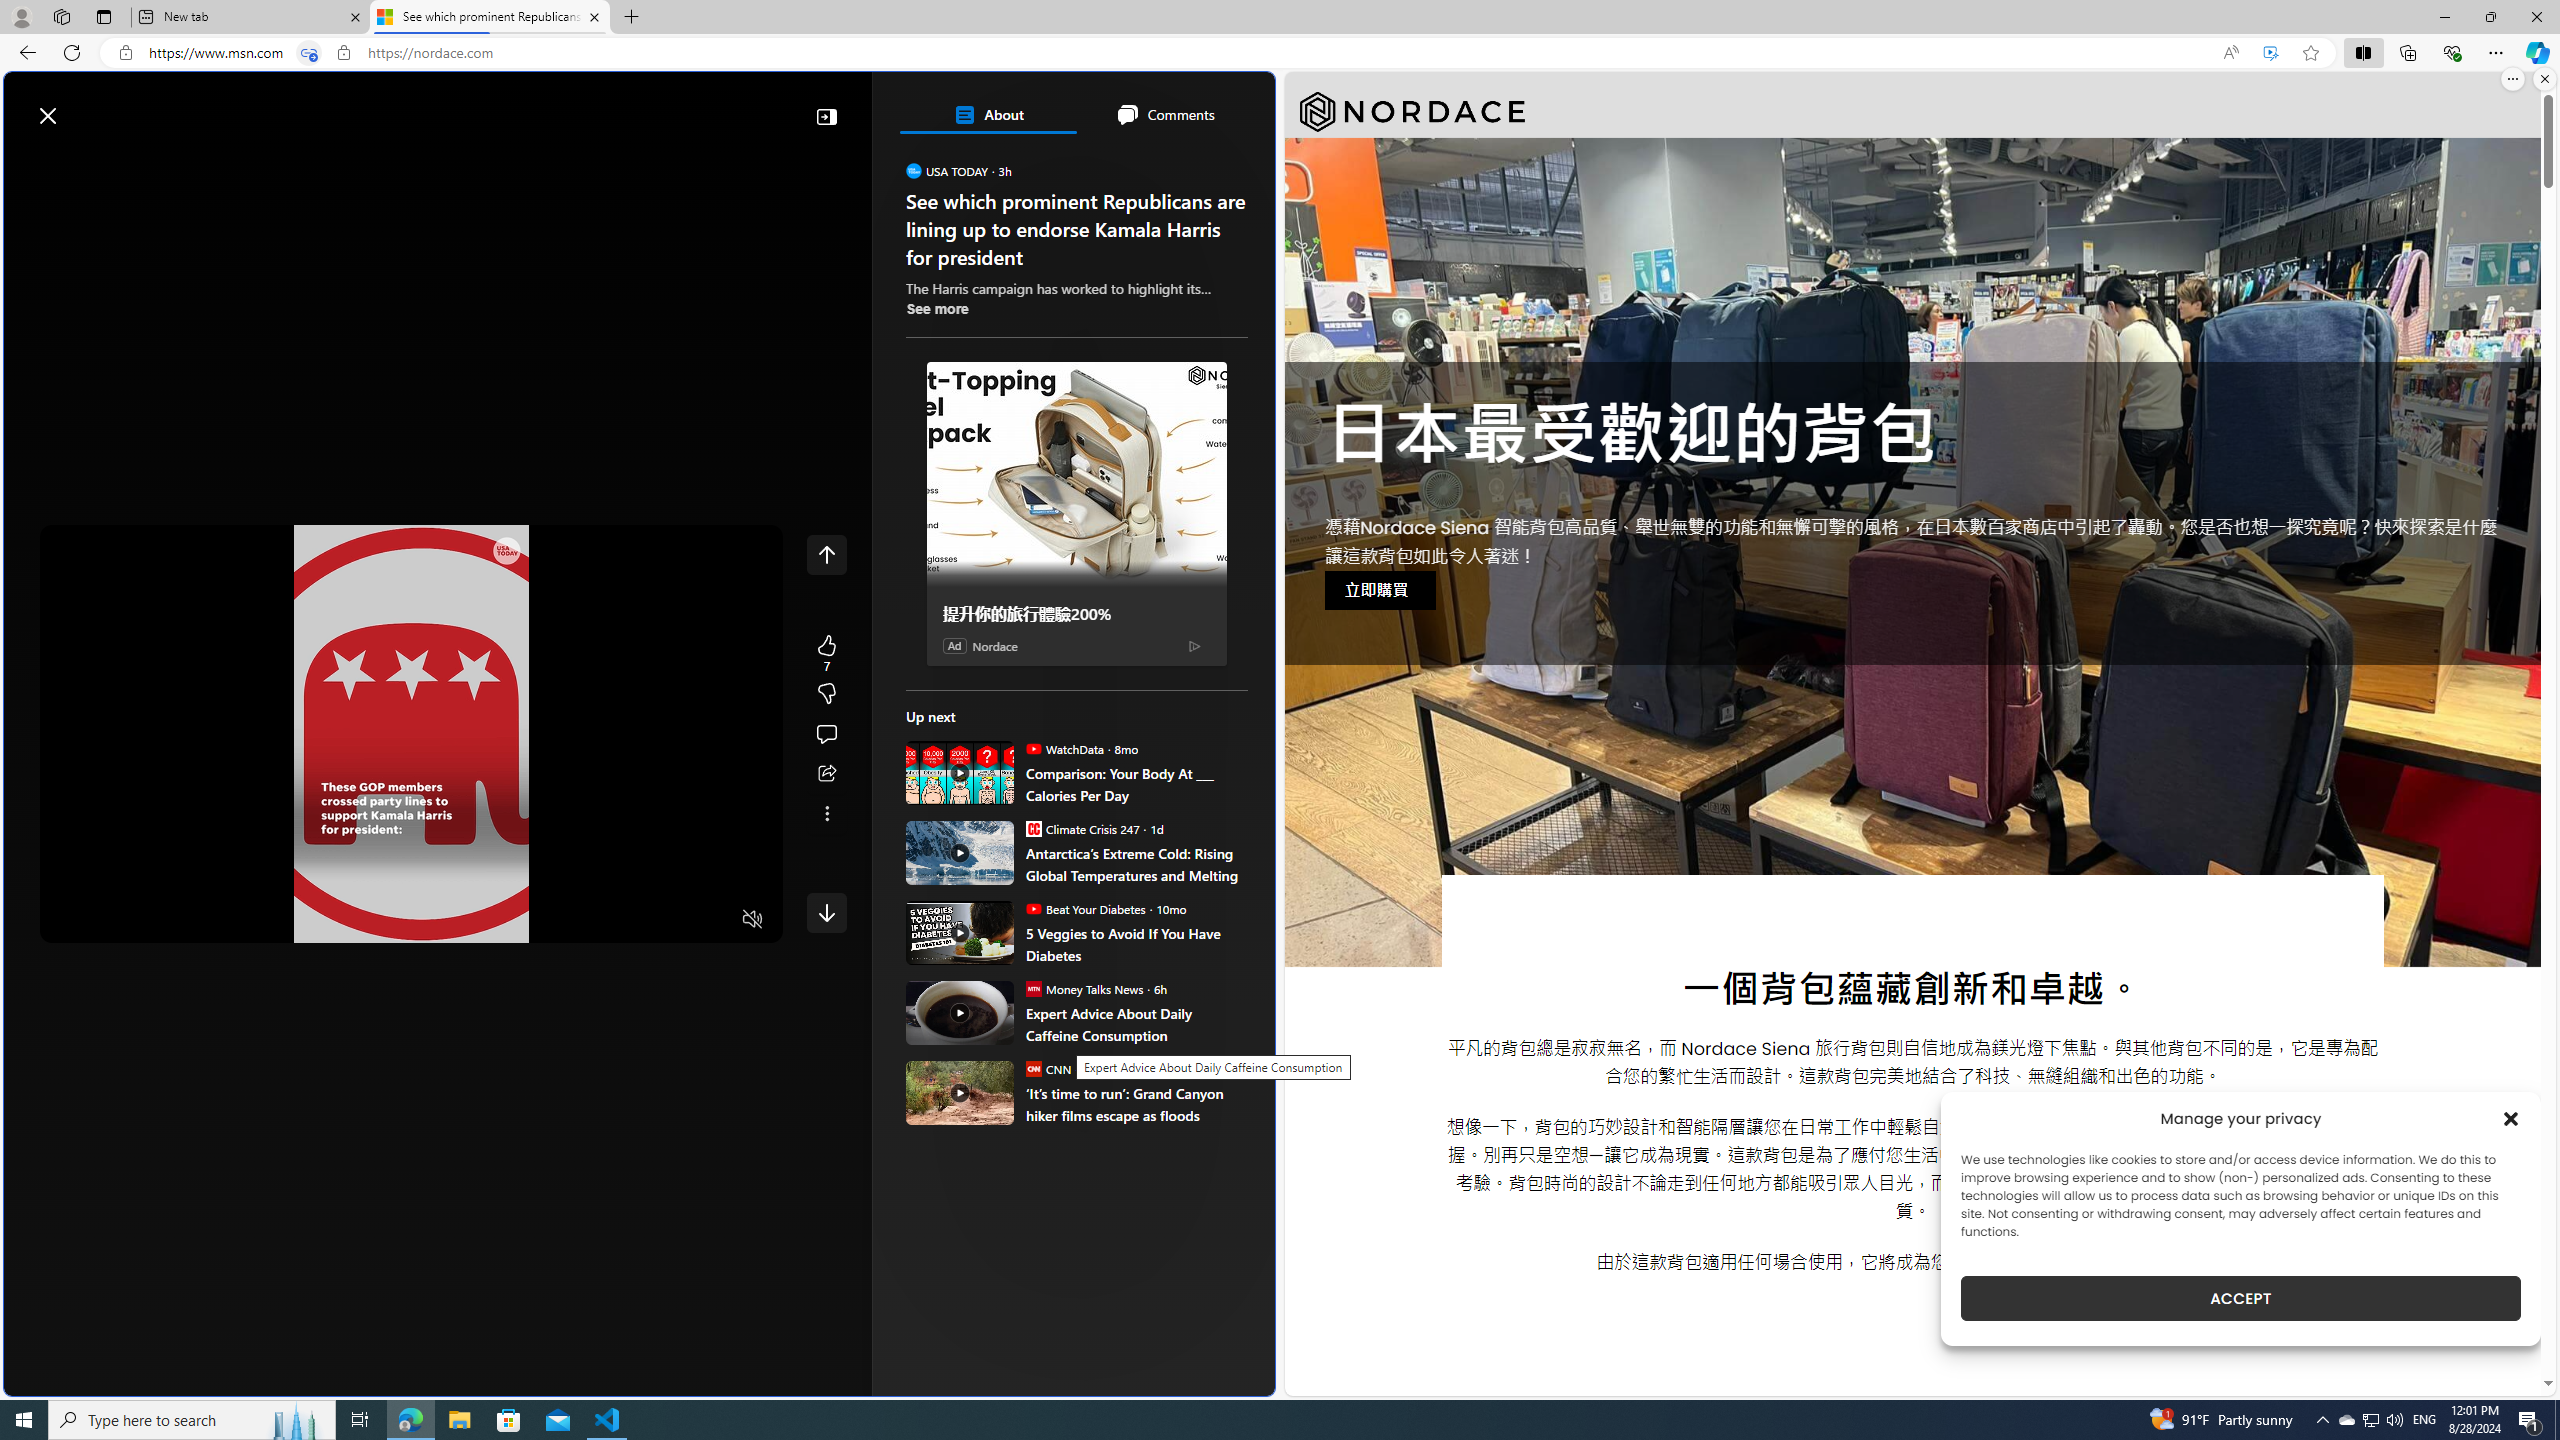 The height and width of the screenshot is (1440, 2560). Describe the element at coordinates (1136, 784) in the screenshot. I see `Comparison: Your Body At ___ Calories Per Day` at that location.